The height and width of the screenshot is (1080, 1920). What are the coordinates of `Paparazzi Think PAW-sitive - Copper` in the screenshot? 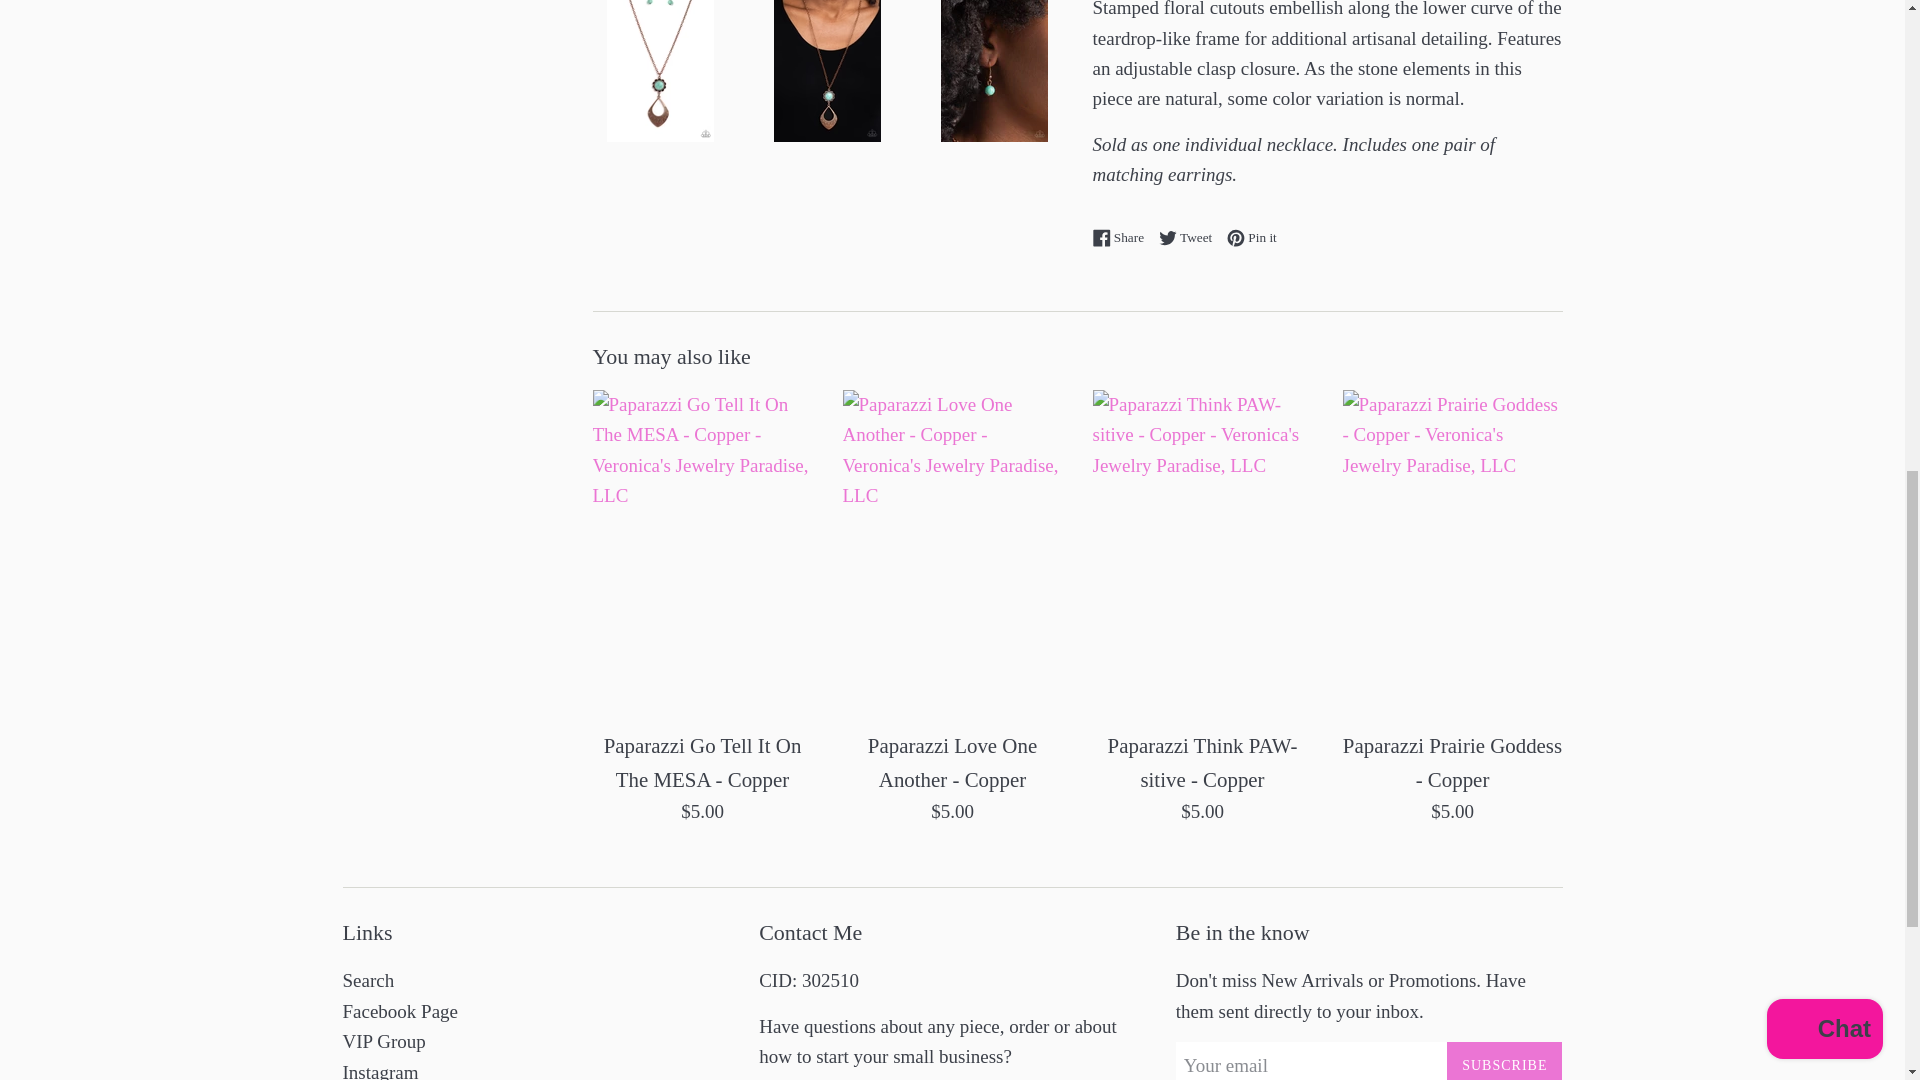 It's located at (1202, 762).